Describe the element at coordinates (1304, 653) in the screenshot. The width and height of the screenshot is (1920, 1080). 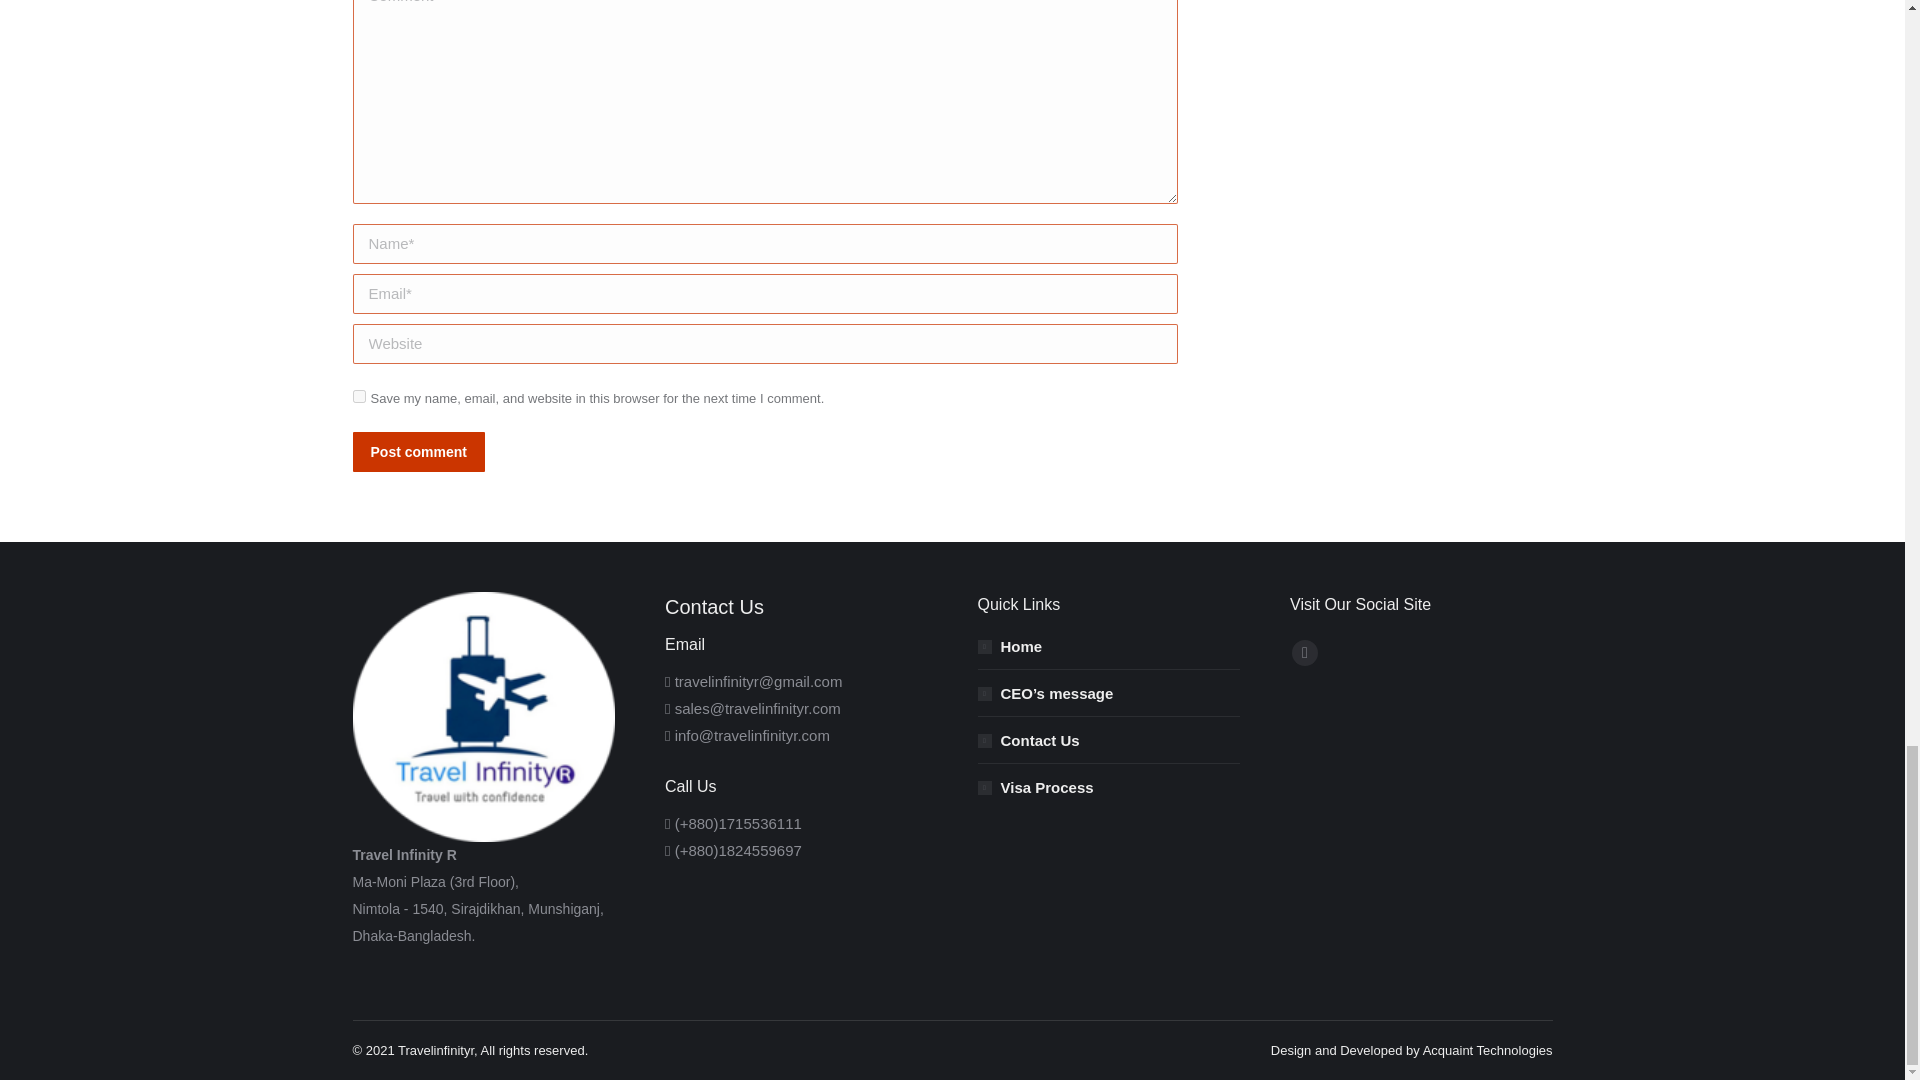
I see `Facebook page opens in new window` at that location.